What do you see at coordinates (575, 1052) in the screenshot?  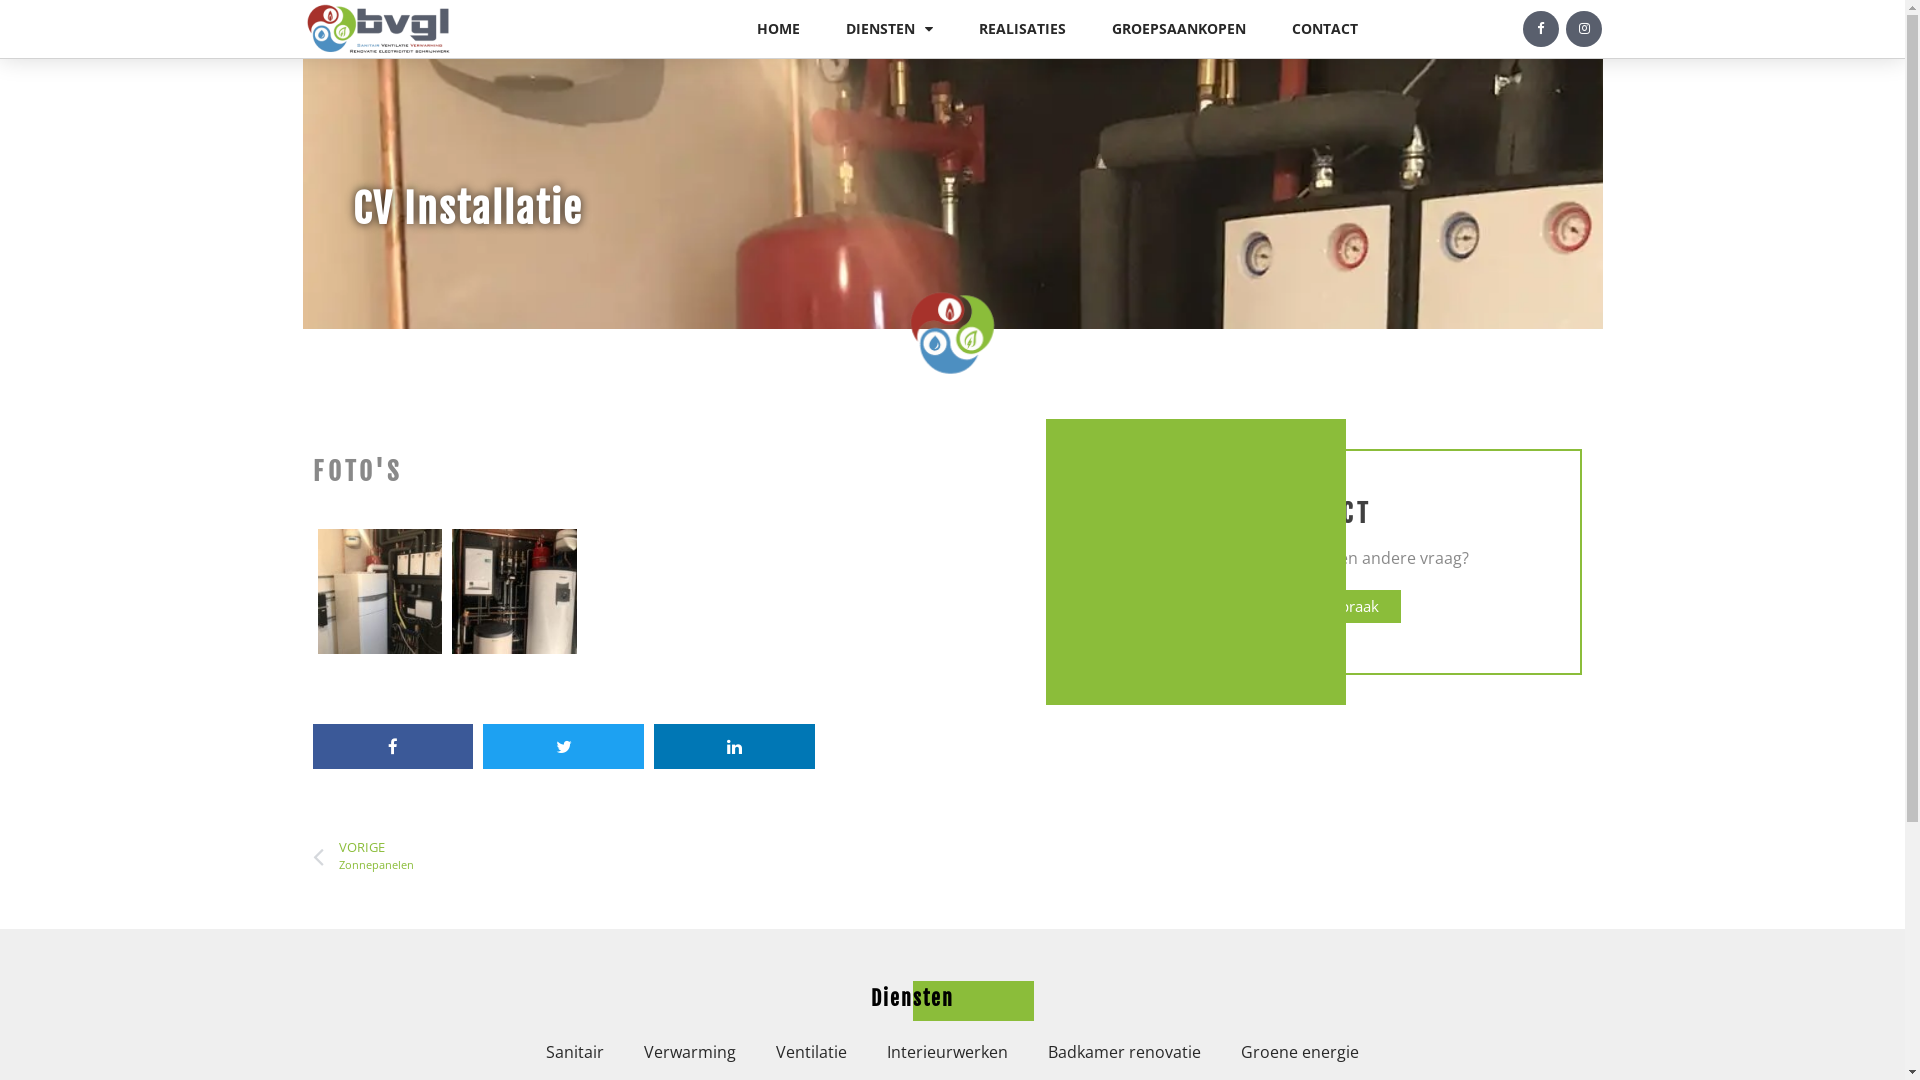 I see `Sanitair` at bounding box center [575, 1052].